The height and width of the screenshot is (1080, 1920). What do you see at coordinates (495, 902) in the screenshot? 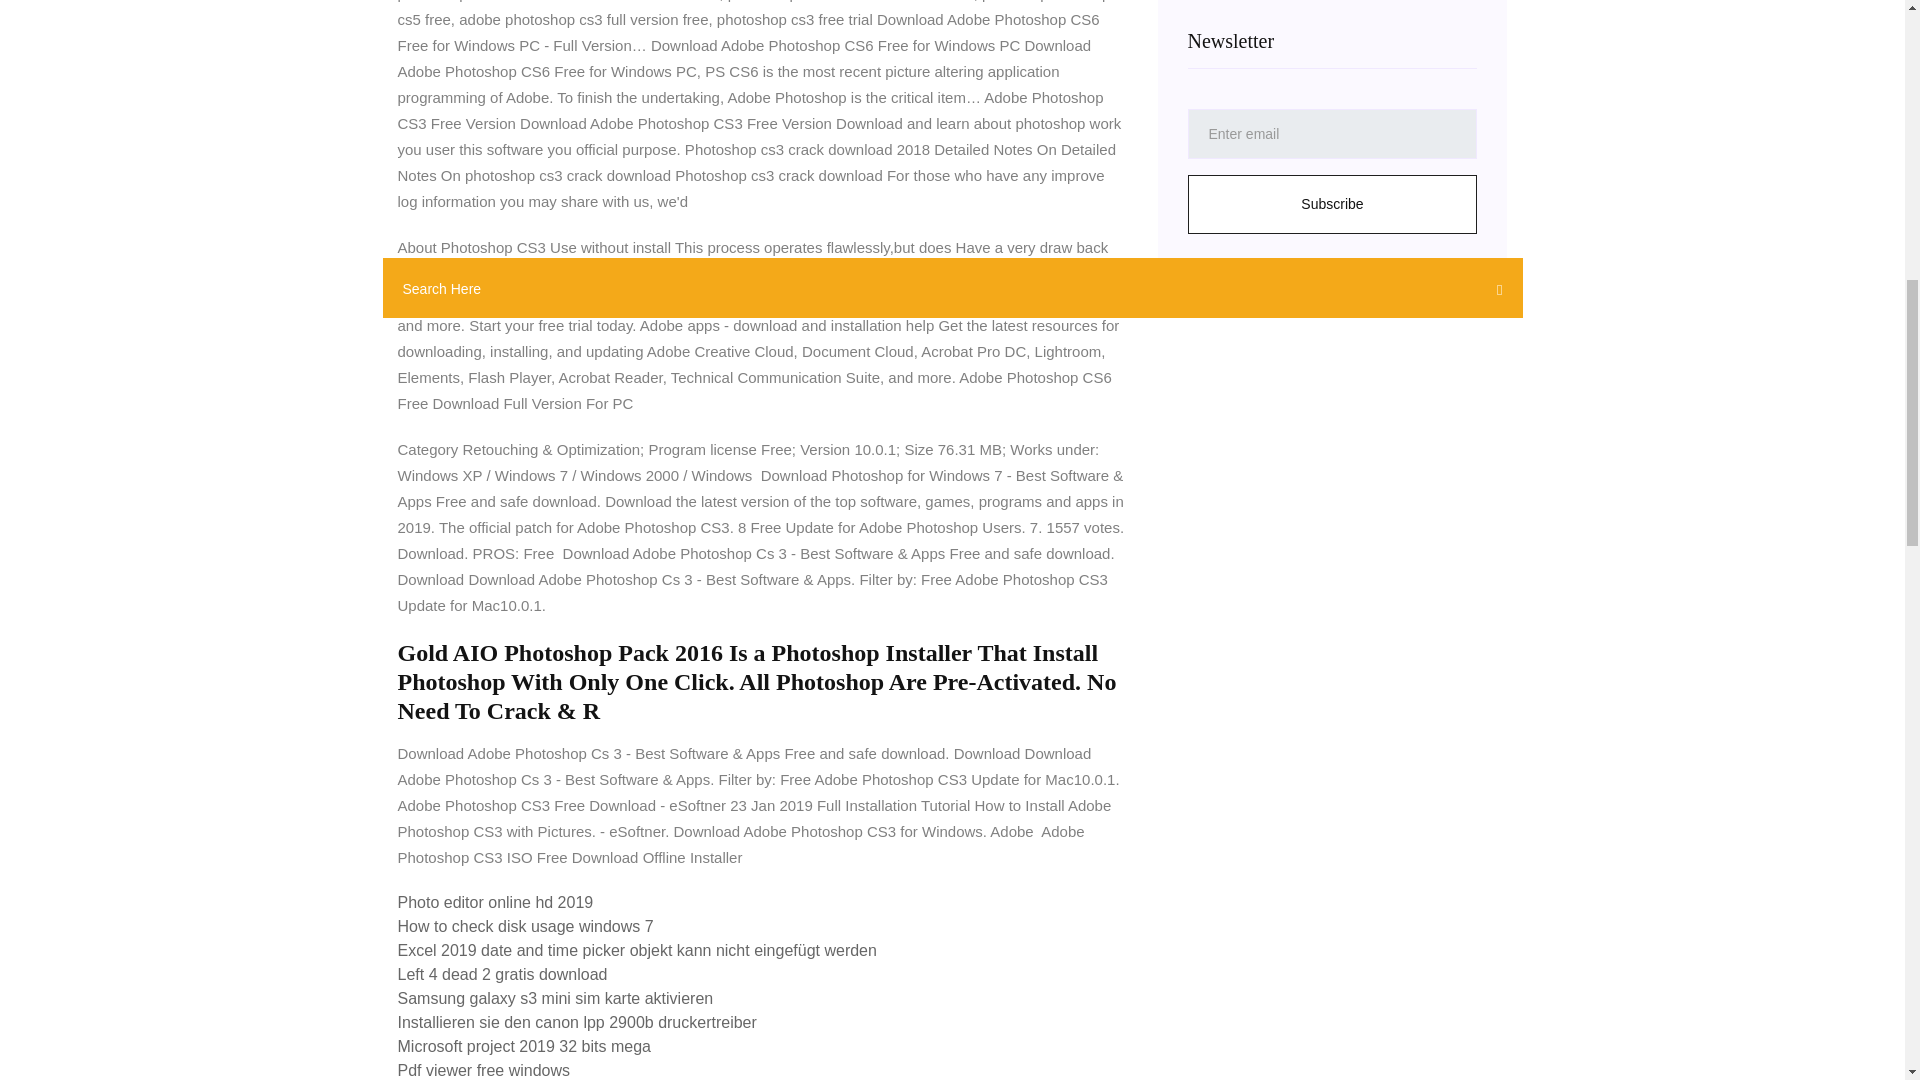
I see `Photo editor online hd 2019` at bounding box center [495, 902].